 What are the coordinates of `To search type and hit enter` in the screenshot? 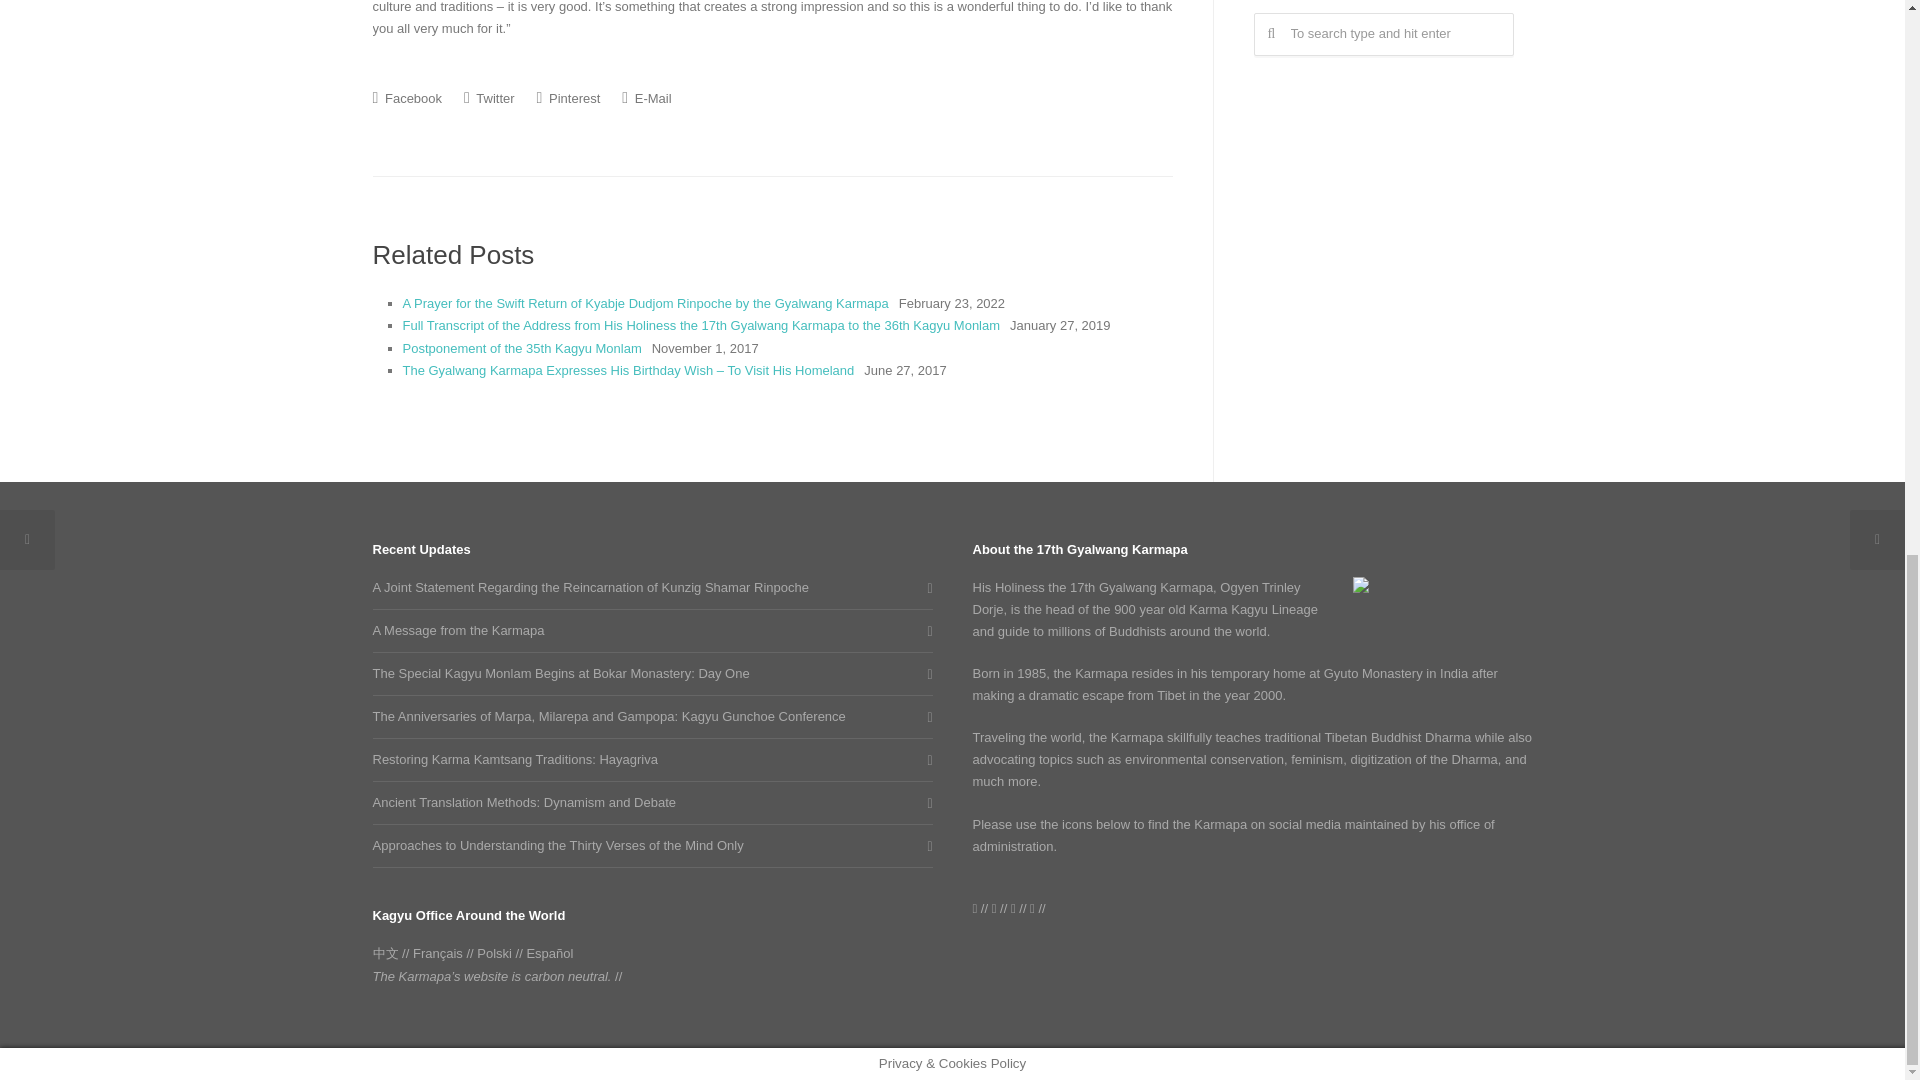 It's located at (1384, 34).